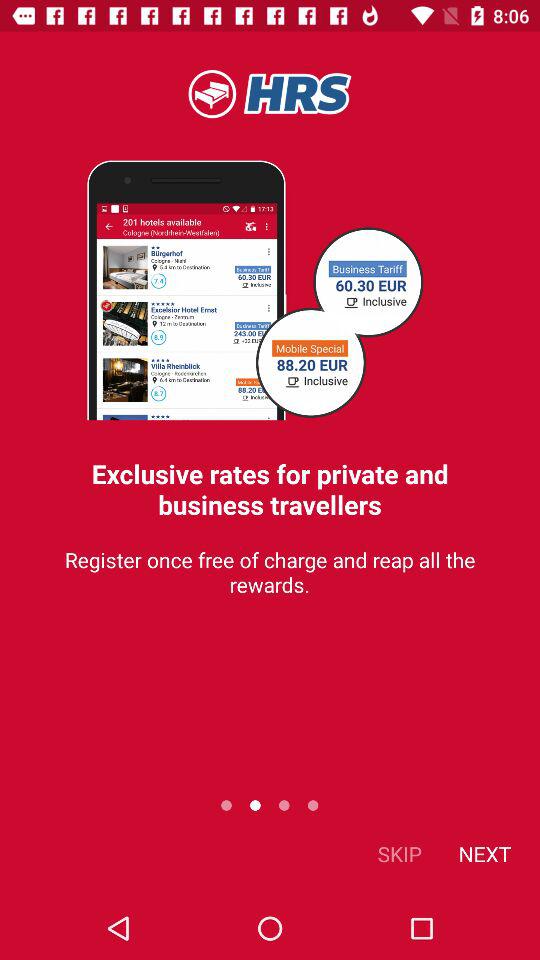 This screenshot has height=960, width=540. Describe the element at coordinates (484, 854) in the screenshot. I see `tap the item next to the skip item` at that location.